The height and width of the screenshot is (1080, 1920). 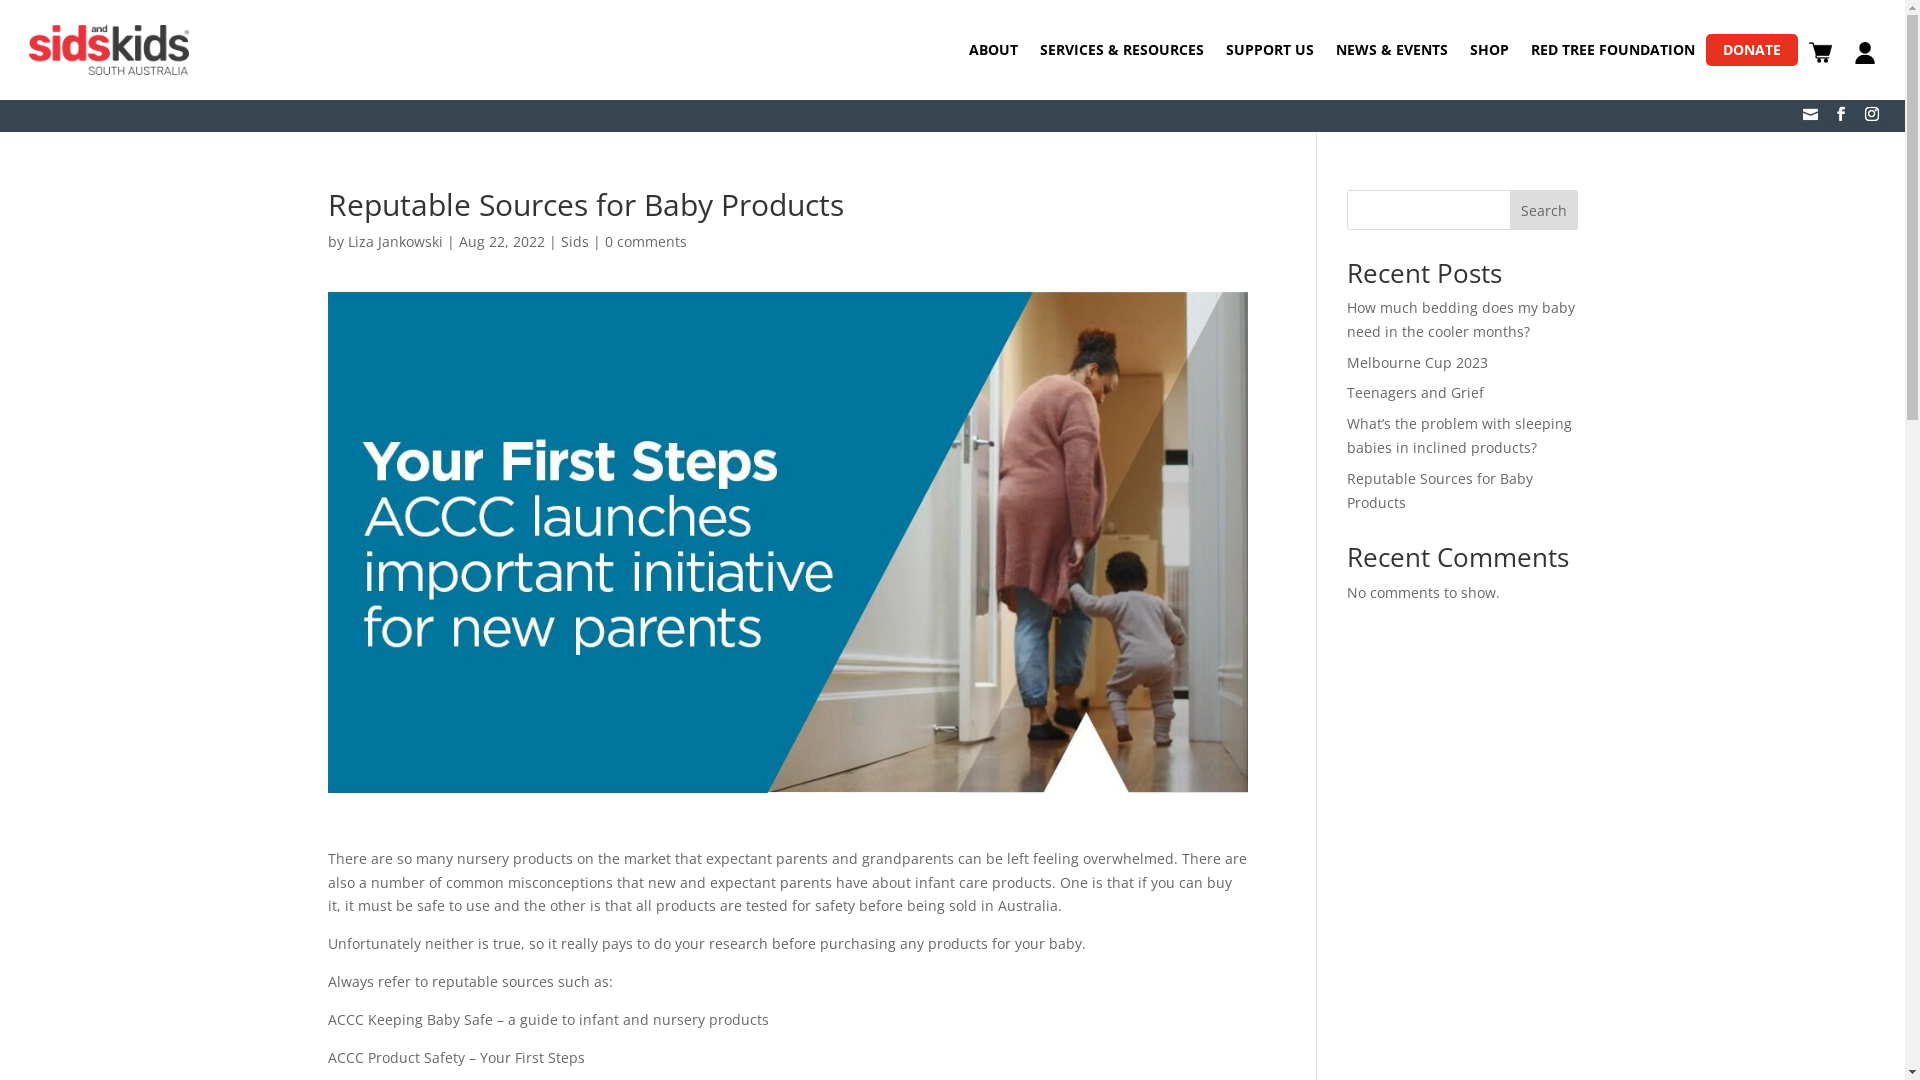 I want to click on ABOUT, so click(x=992, y=50).